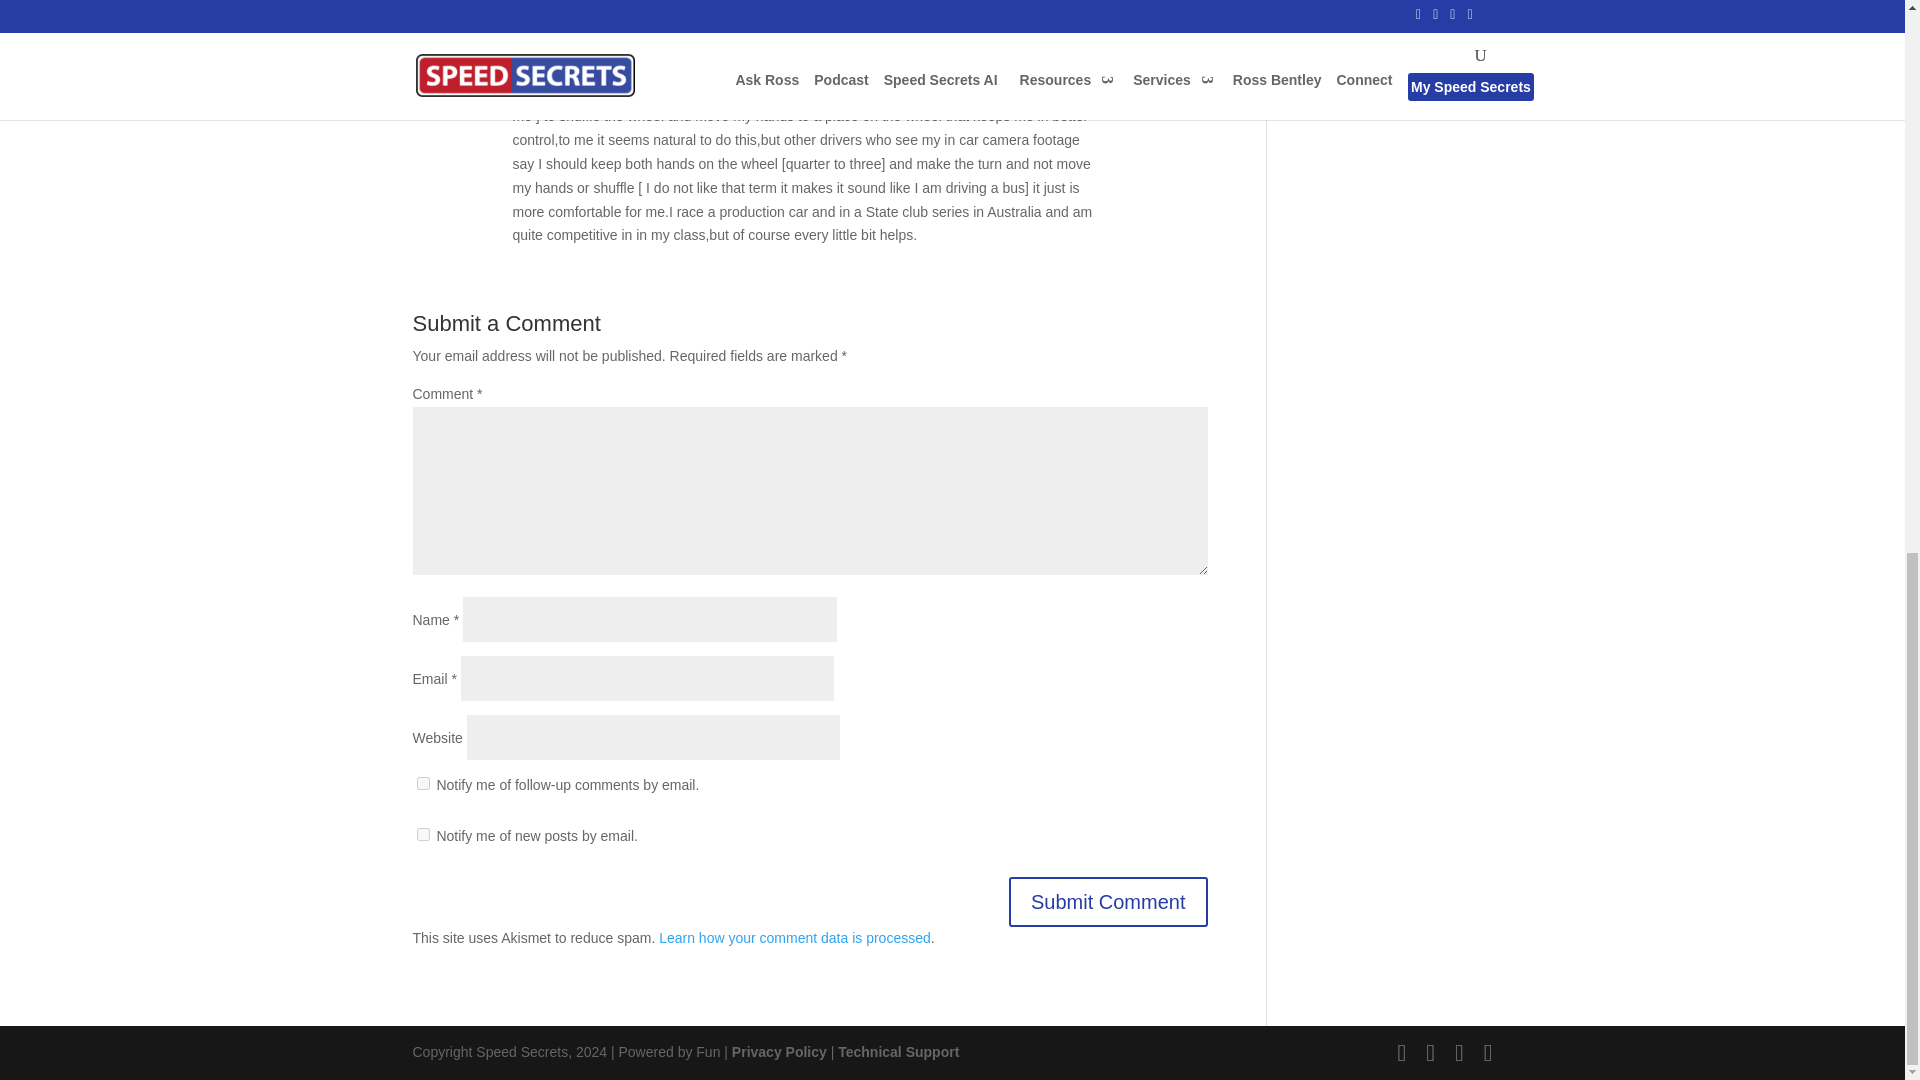 The width and height of the screenshot is (1920, 1080). Describe the element at coordinates (422, 782) in the screenshot. I see `subscribe` at that location.